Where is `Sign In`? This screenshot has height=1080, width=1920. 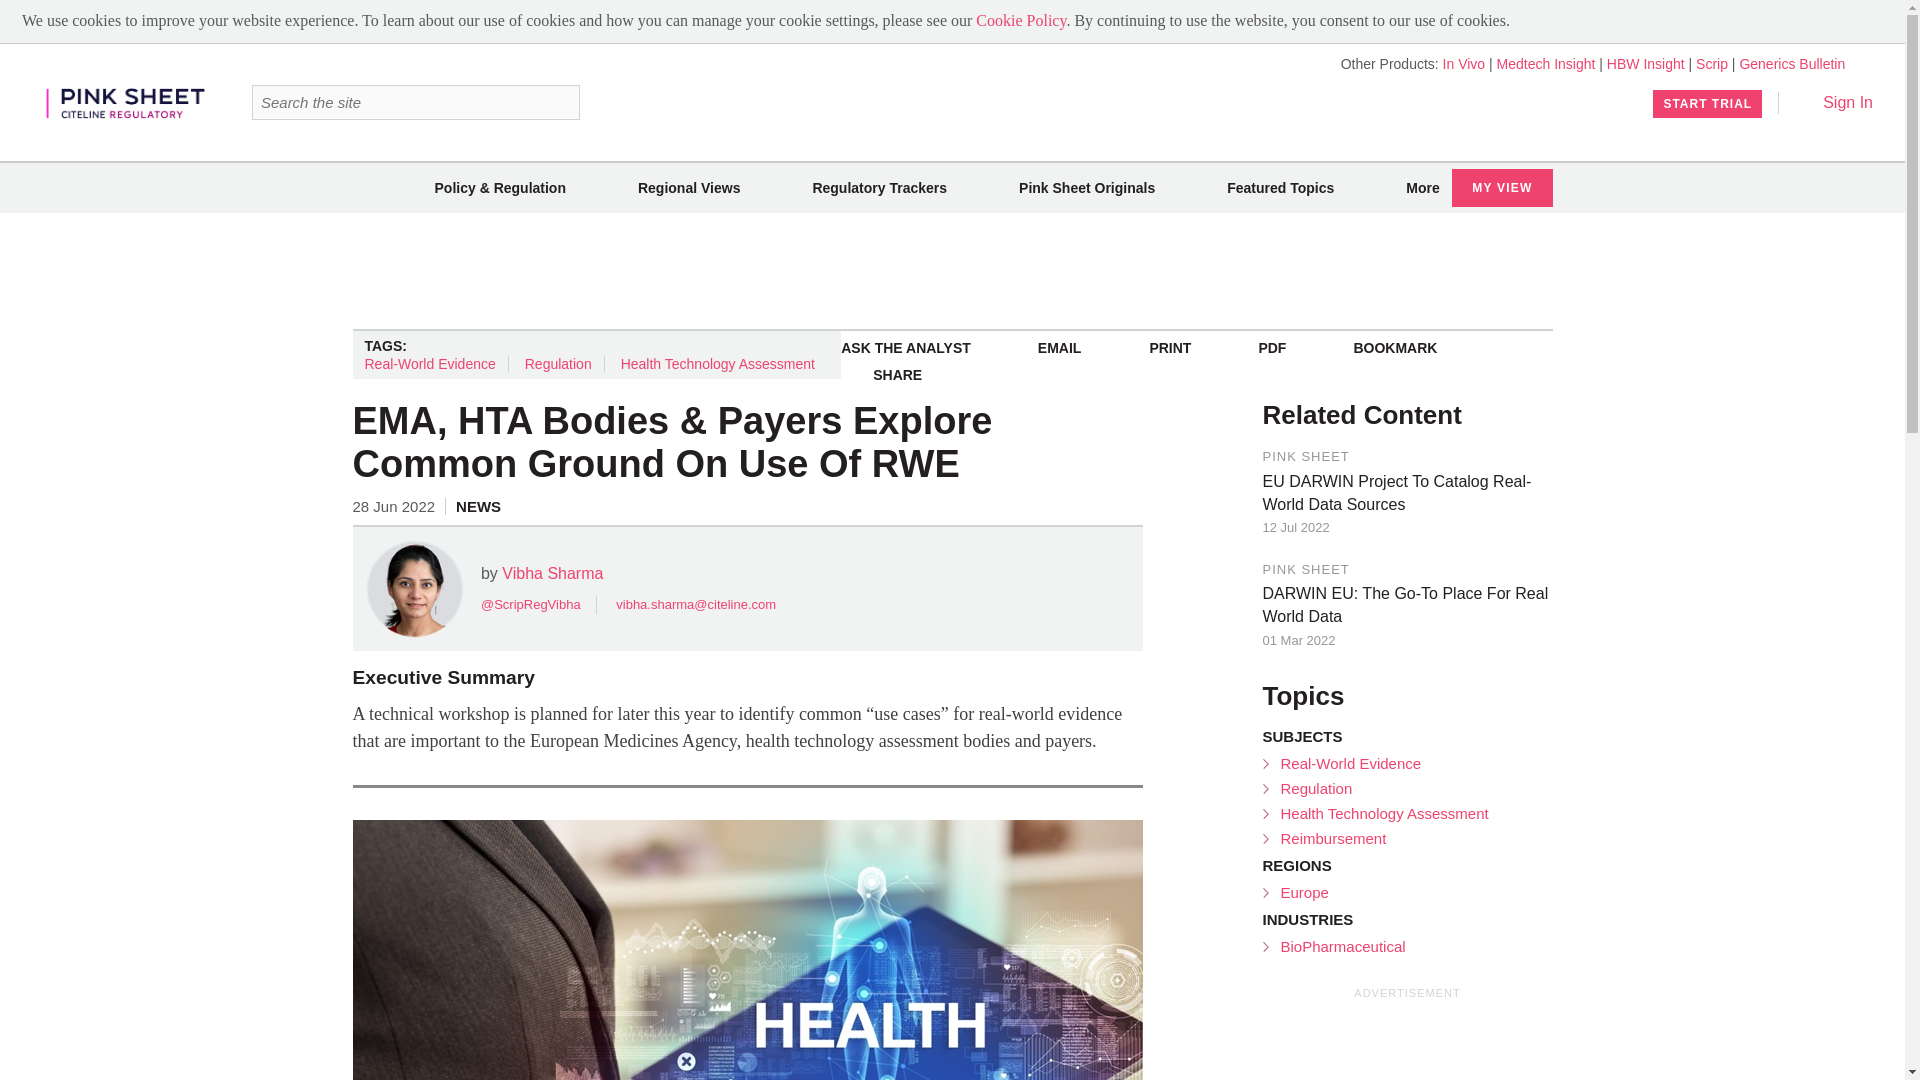 Sign In is located at coordinates (1834, 102).